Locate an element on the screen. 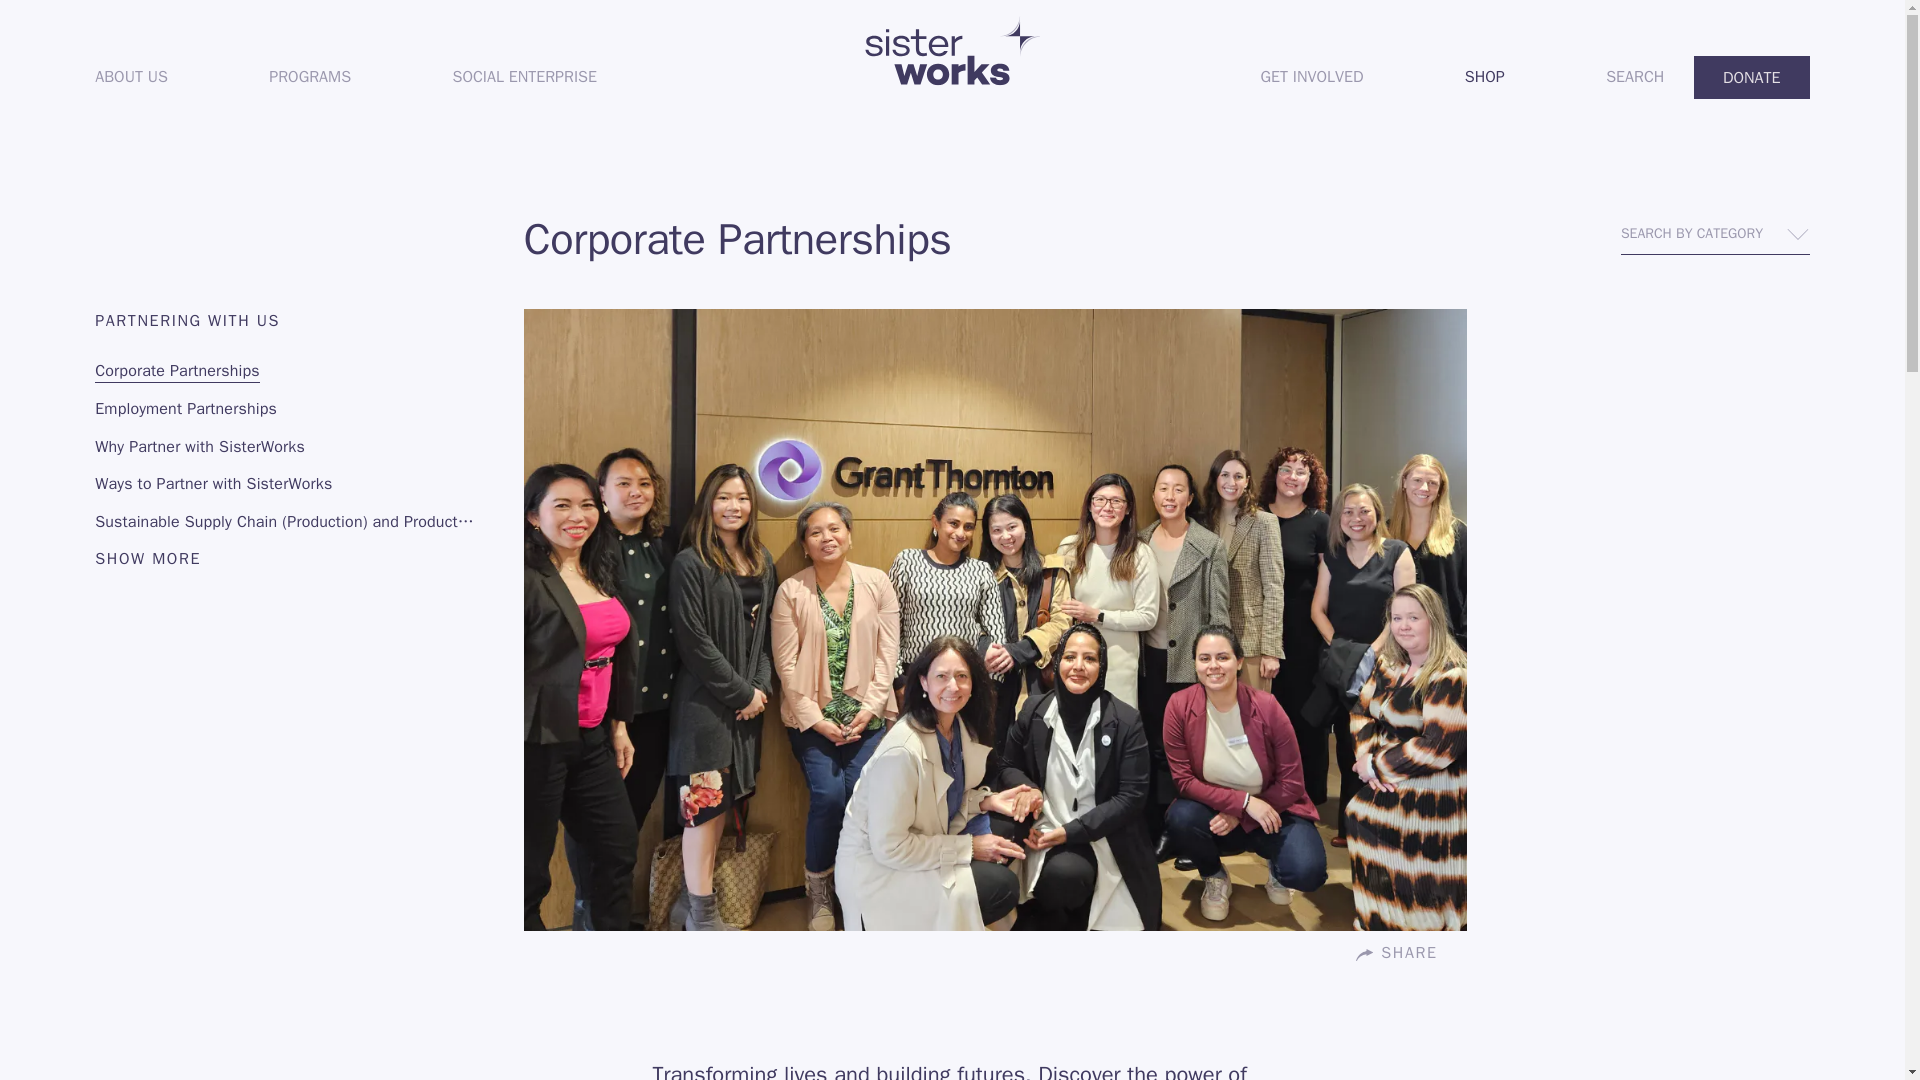 The image size is (1920, 1080). Employment Partnerships is located at coordinates (286, 404).